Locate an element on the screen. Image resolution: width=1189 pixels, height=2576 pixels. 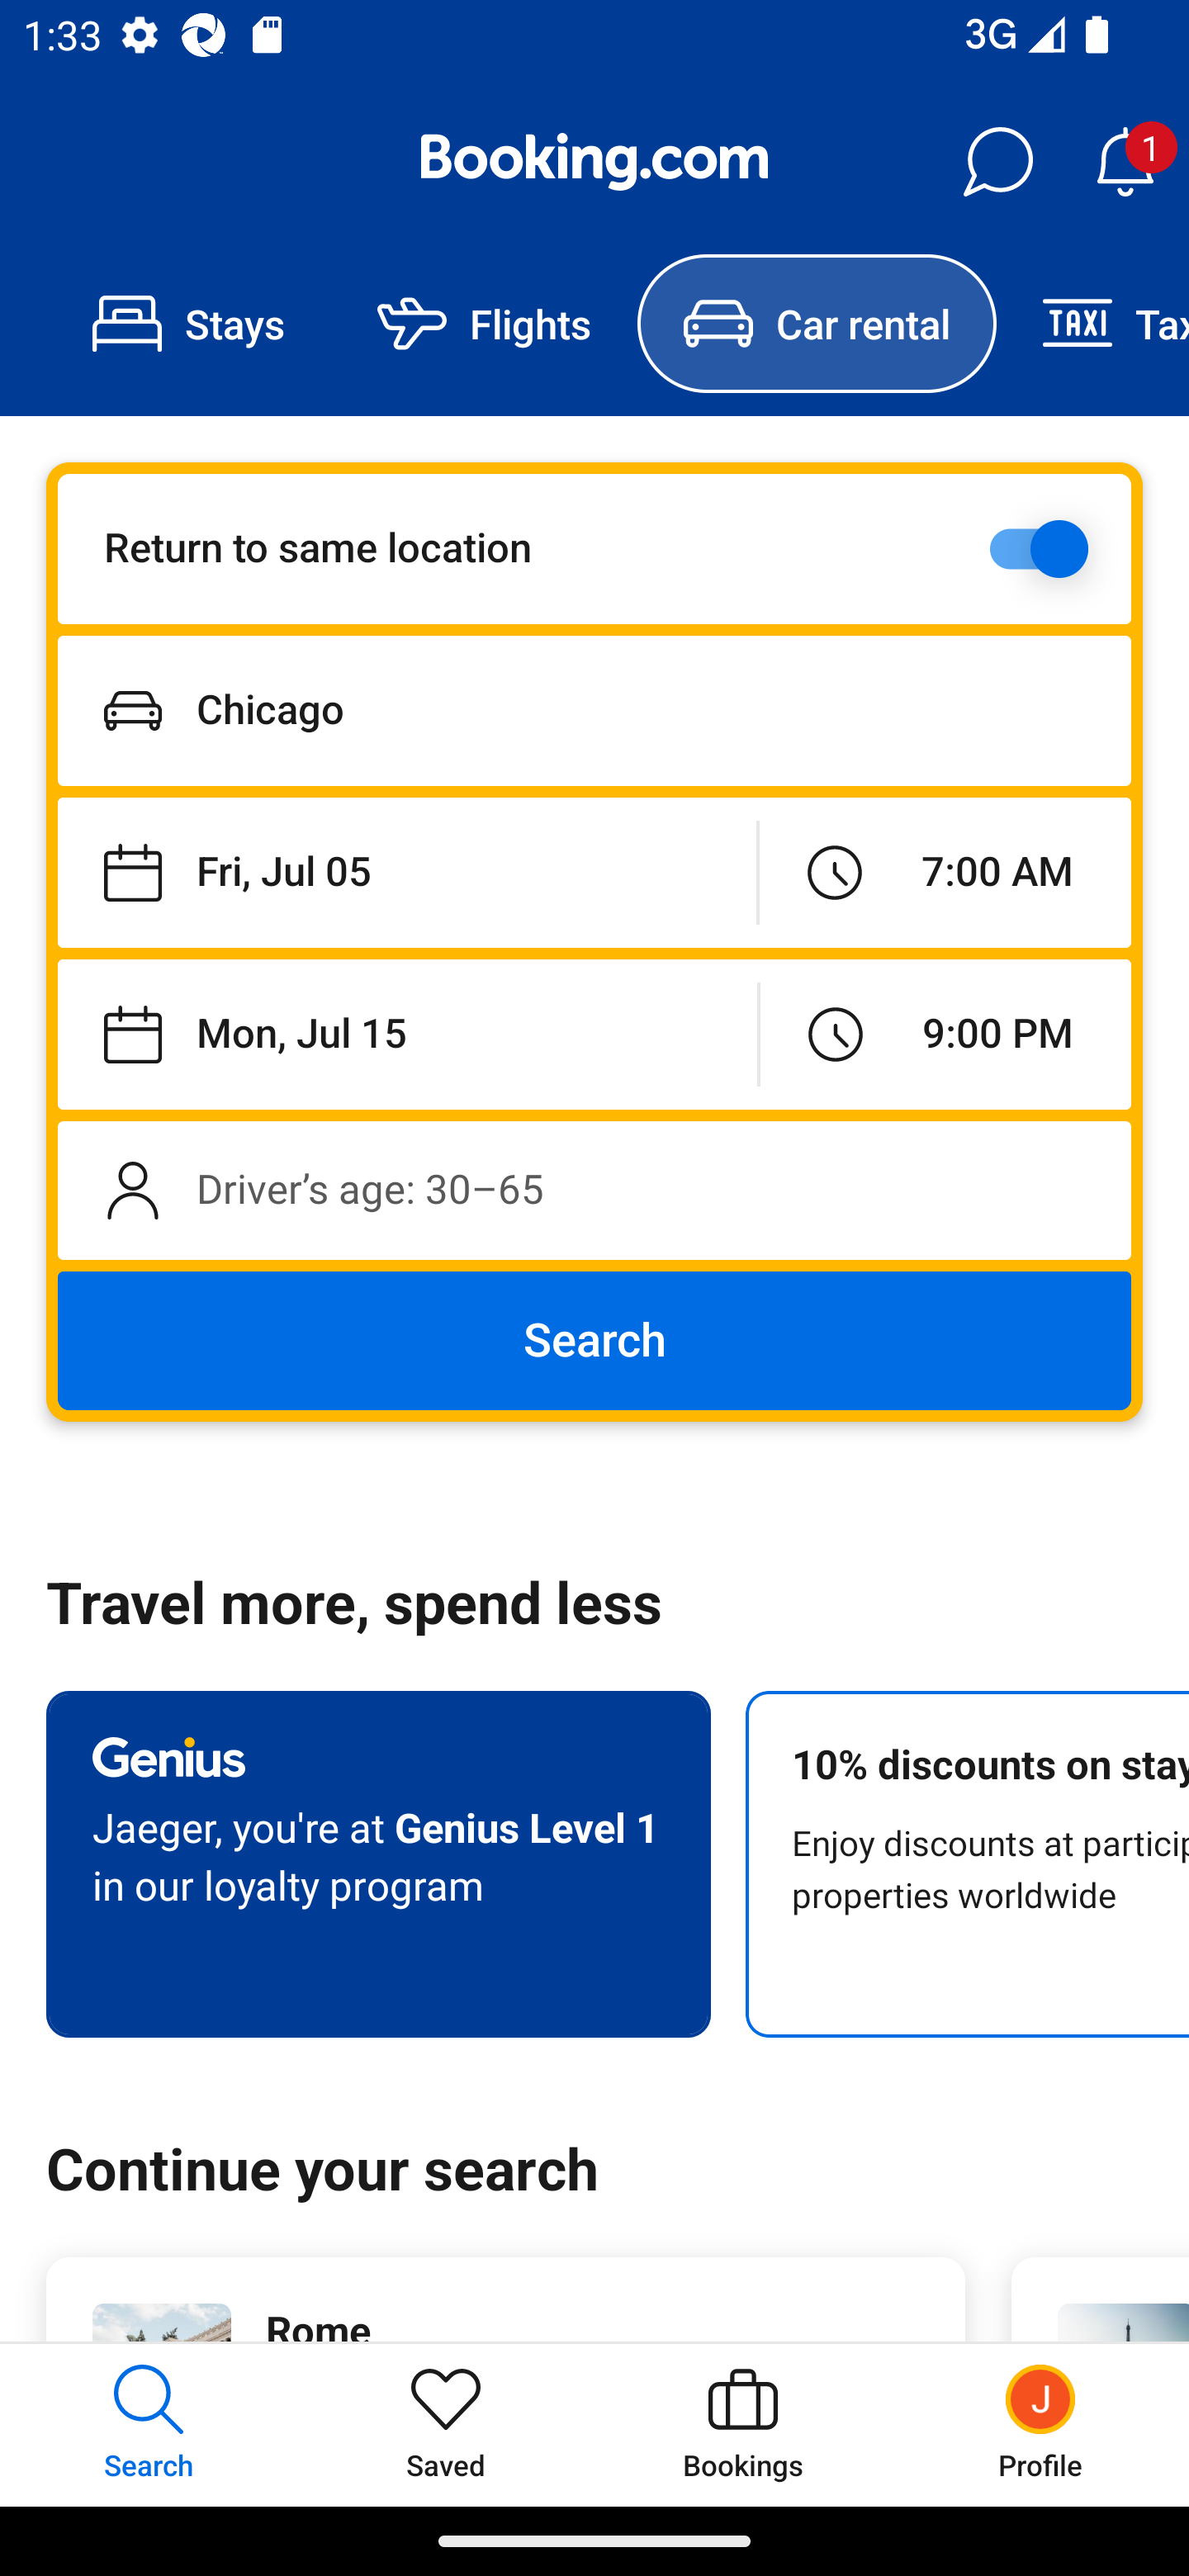
Profile is located at coordinates (1040, 2424).